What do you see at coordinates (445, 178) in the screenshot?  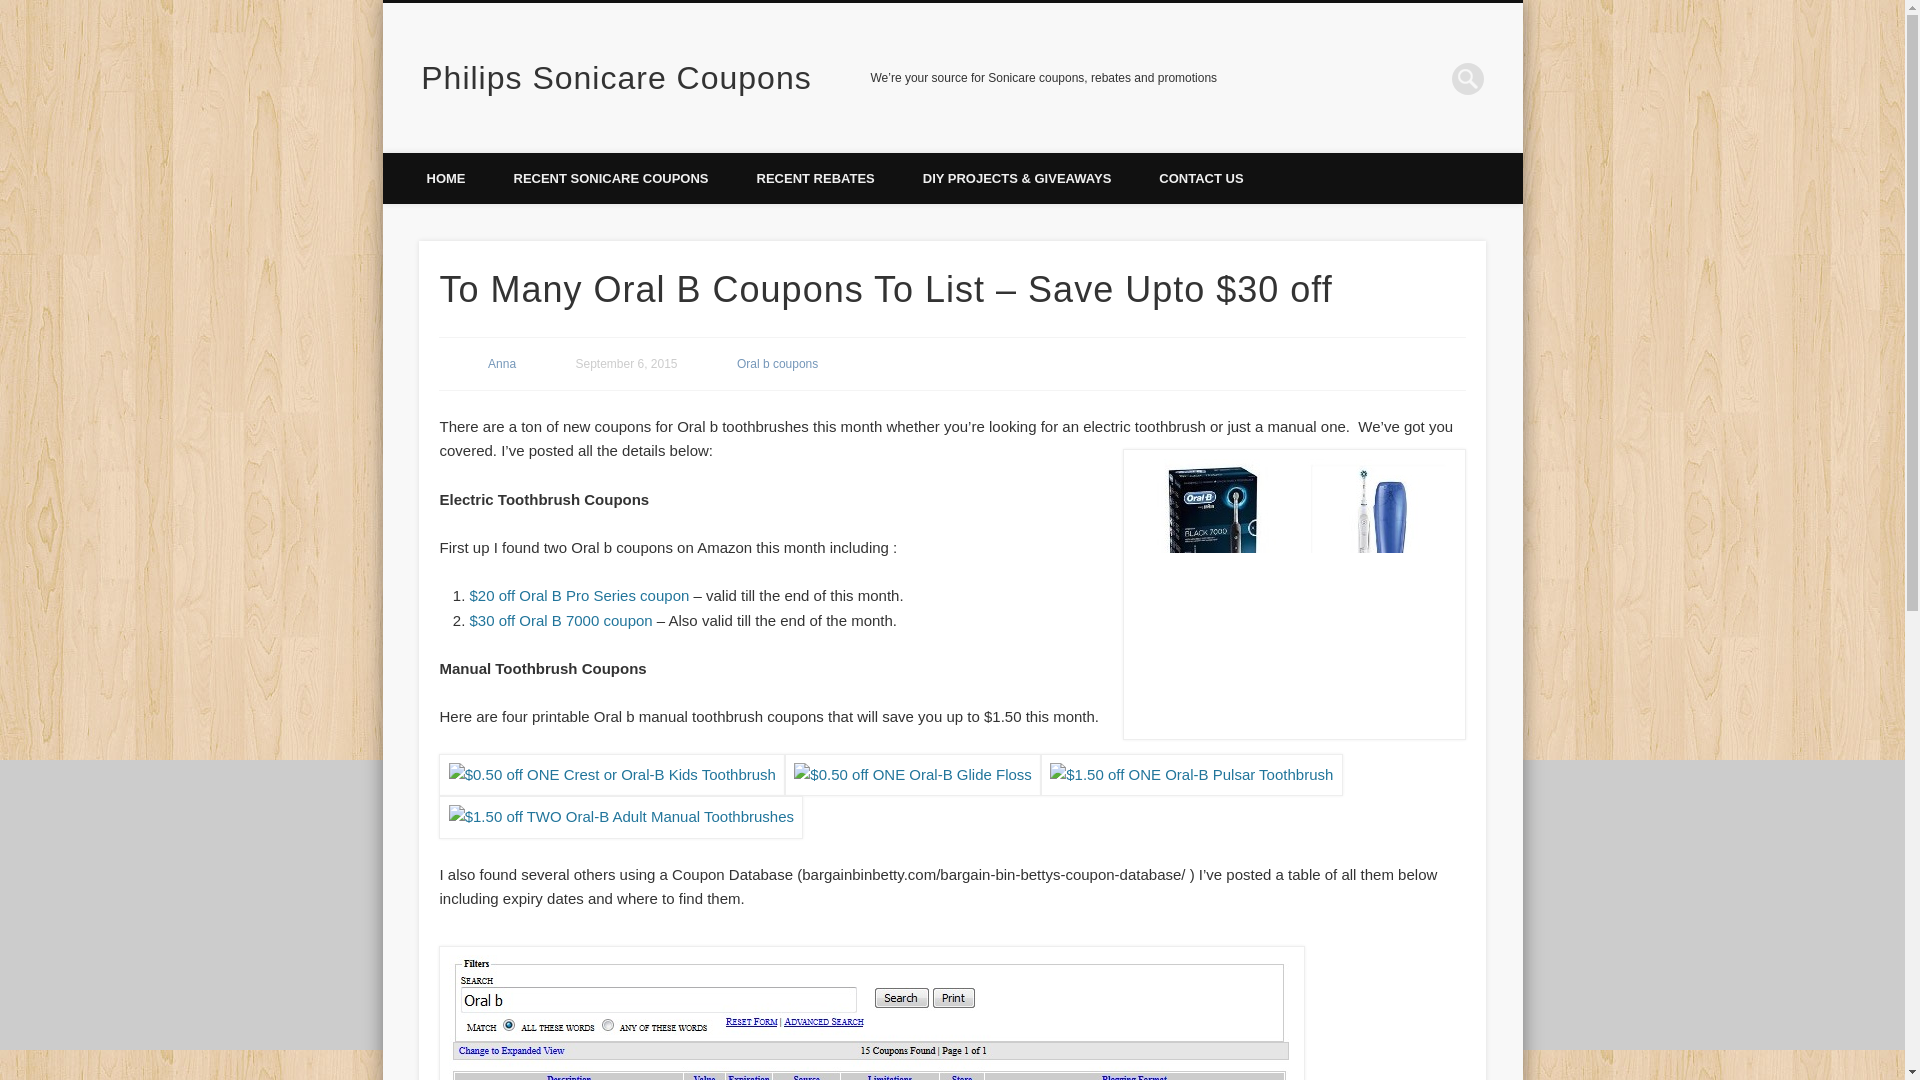 I see `HOME` at bounding box center [445, 178].